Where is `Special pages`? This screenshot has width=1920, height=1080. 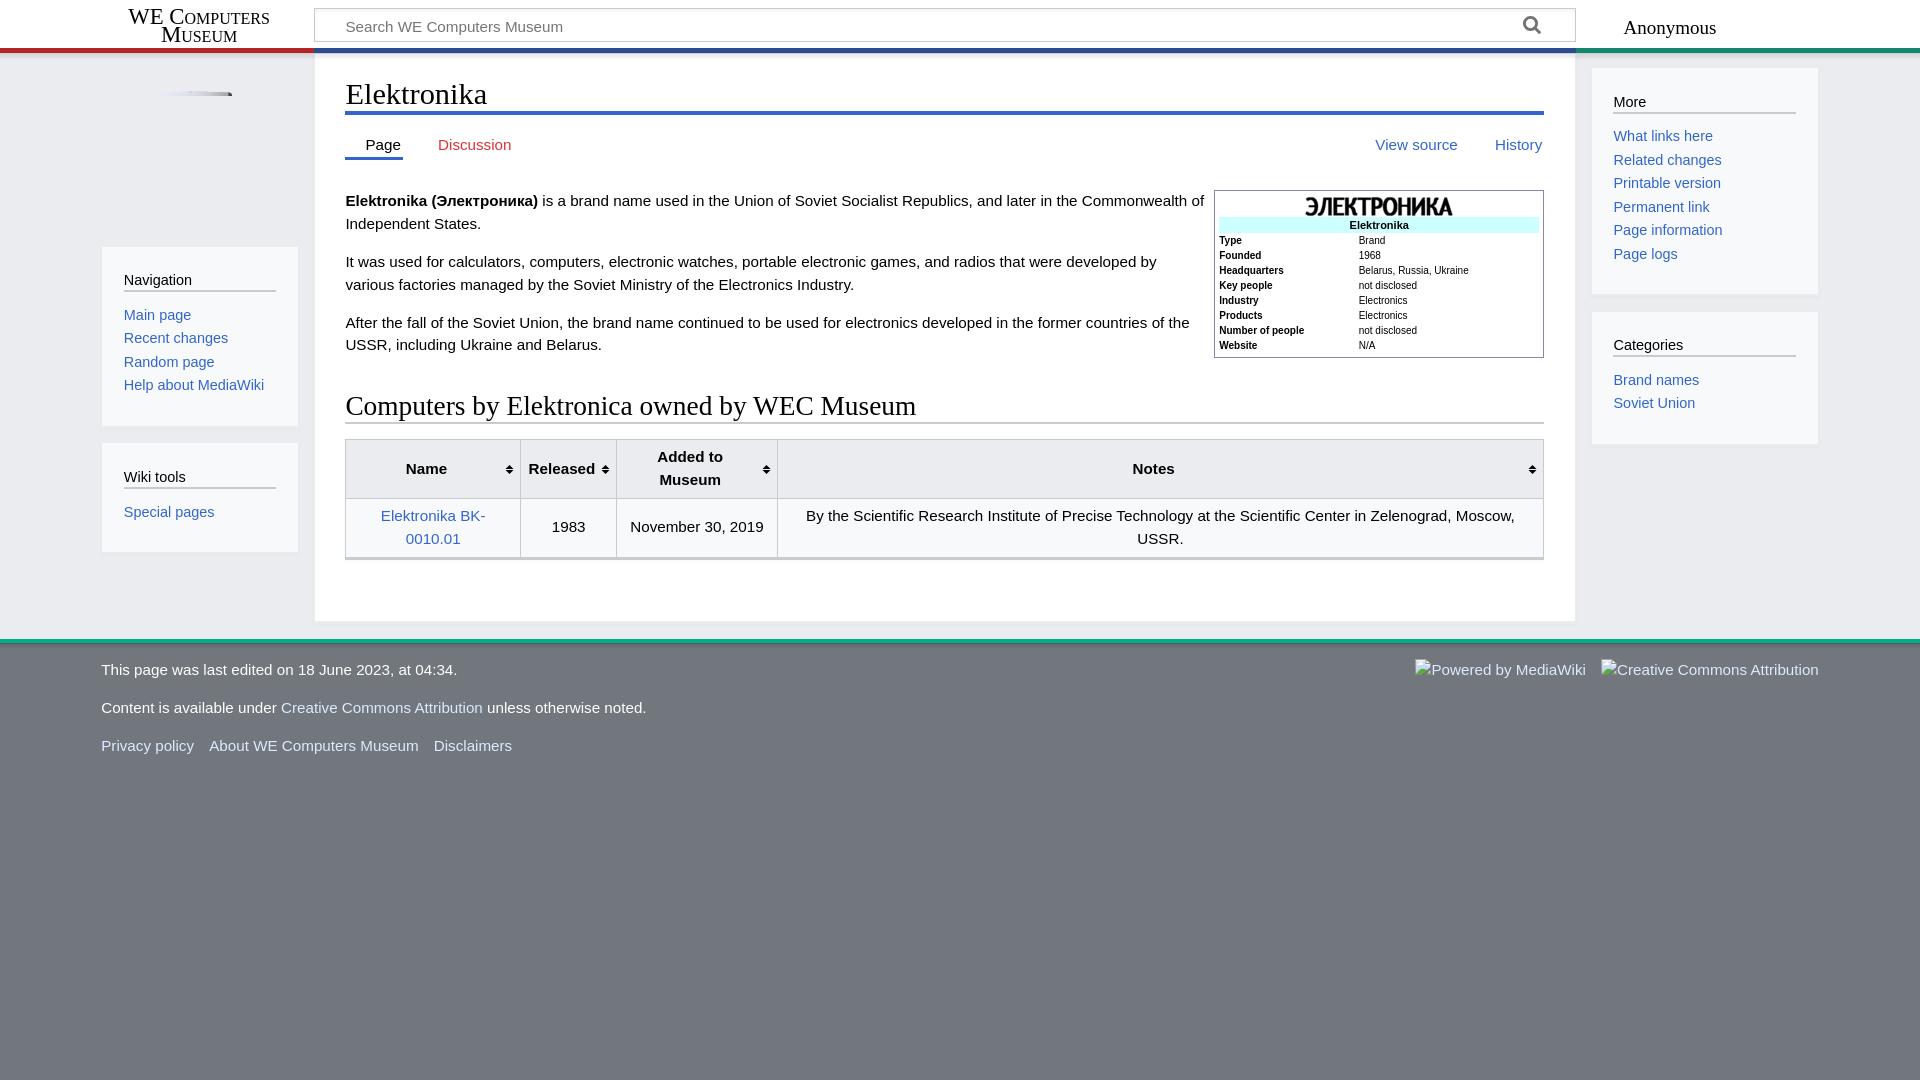 Special pages is located at coordinates (170, 512).